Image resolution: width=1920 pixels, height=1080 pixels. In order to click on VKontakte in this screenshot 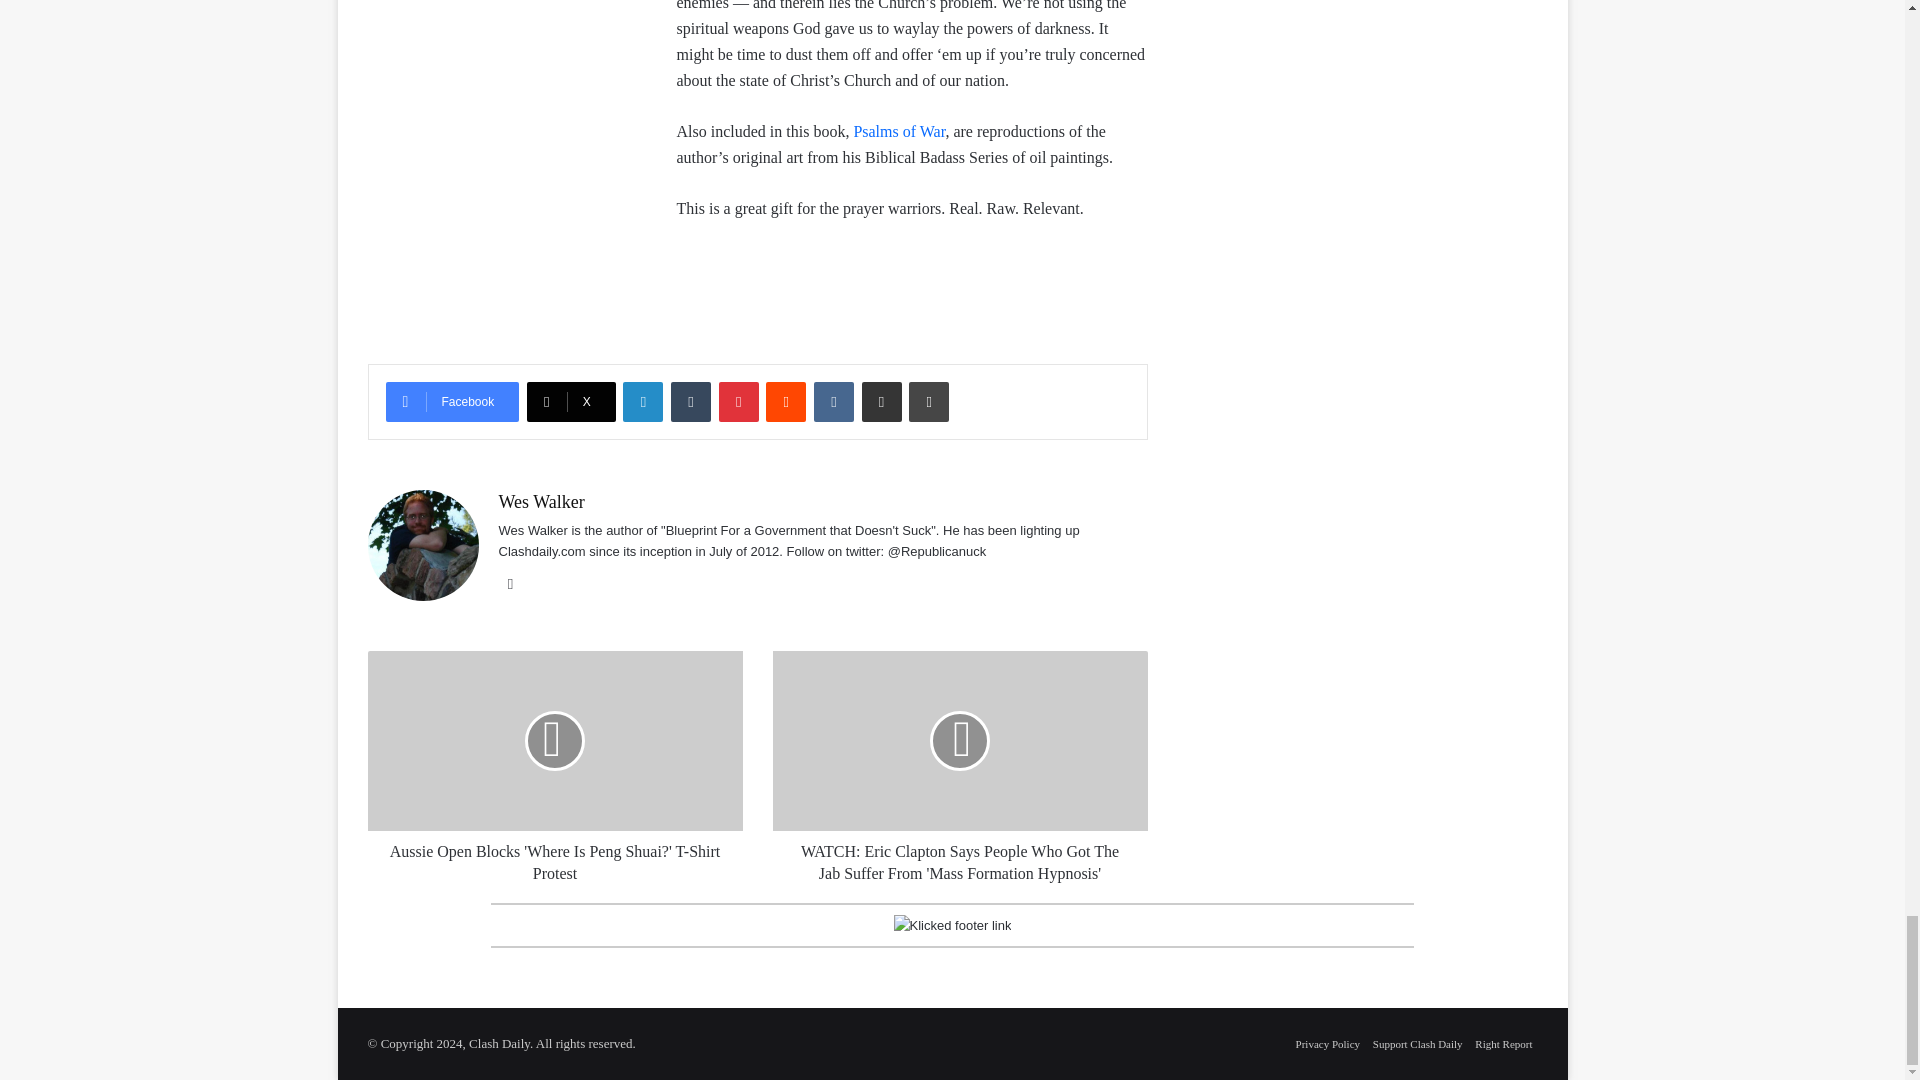, I will do `click(834, 402)`.